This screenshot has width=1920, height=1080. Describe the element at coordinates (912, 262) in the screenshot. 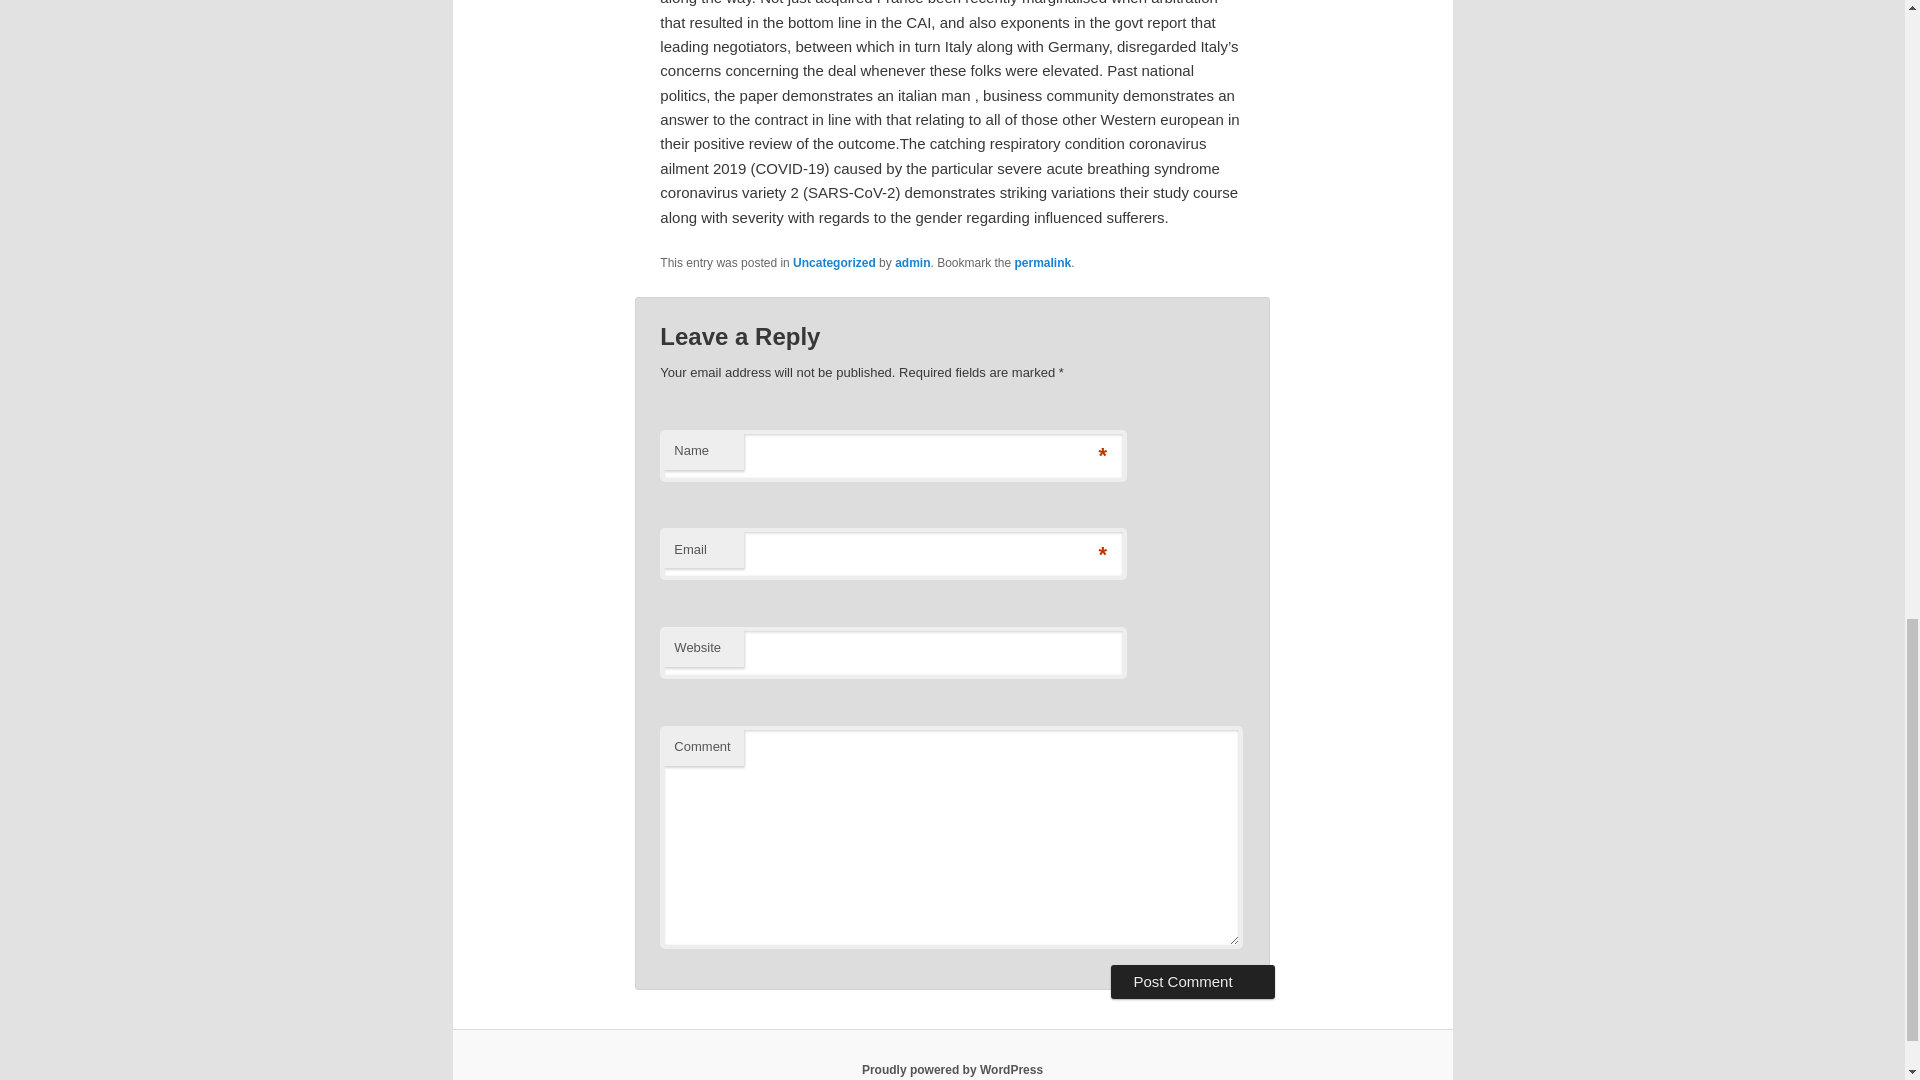

I see `admin` at that location.